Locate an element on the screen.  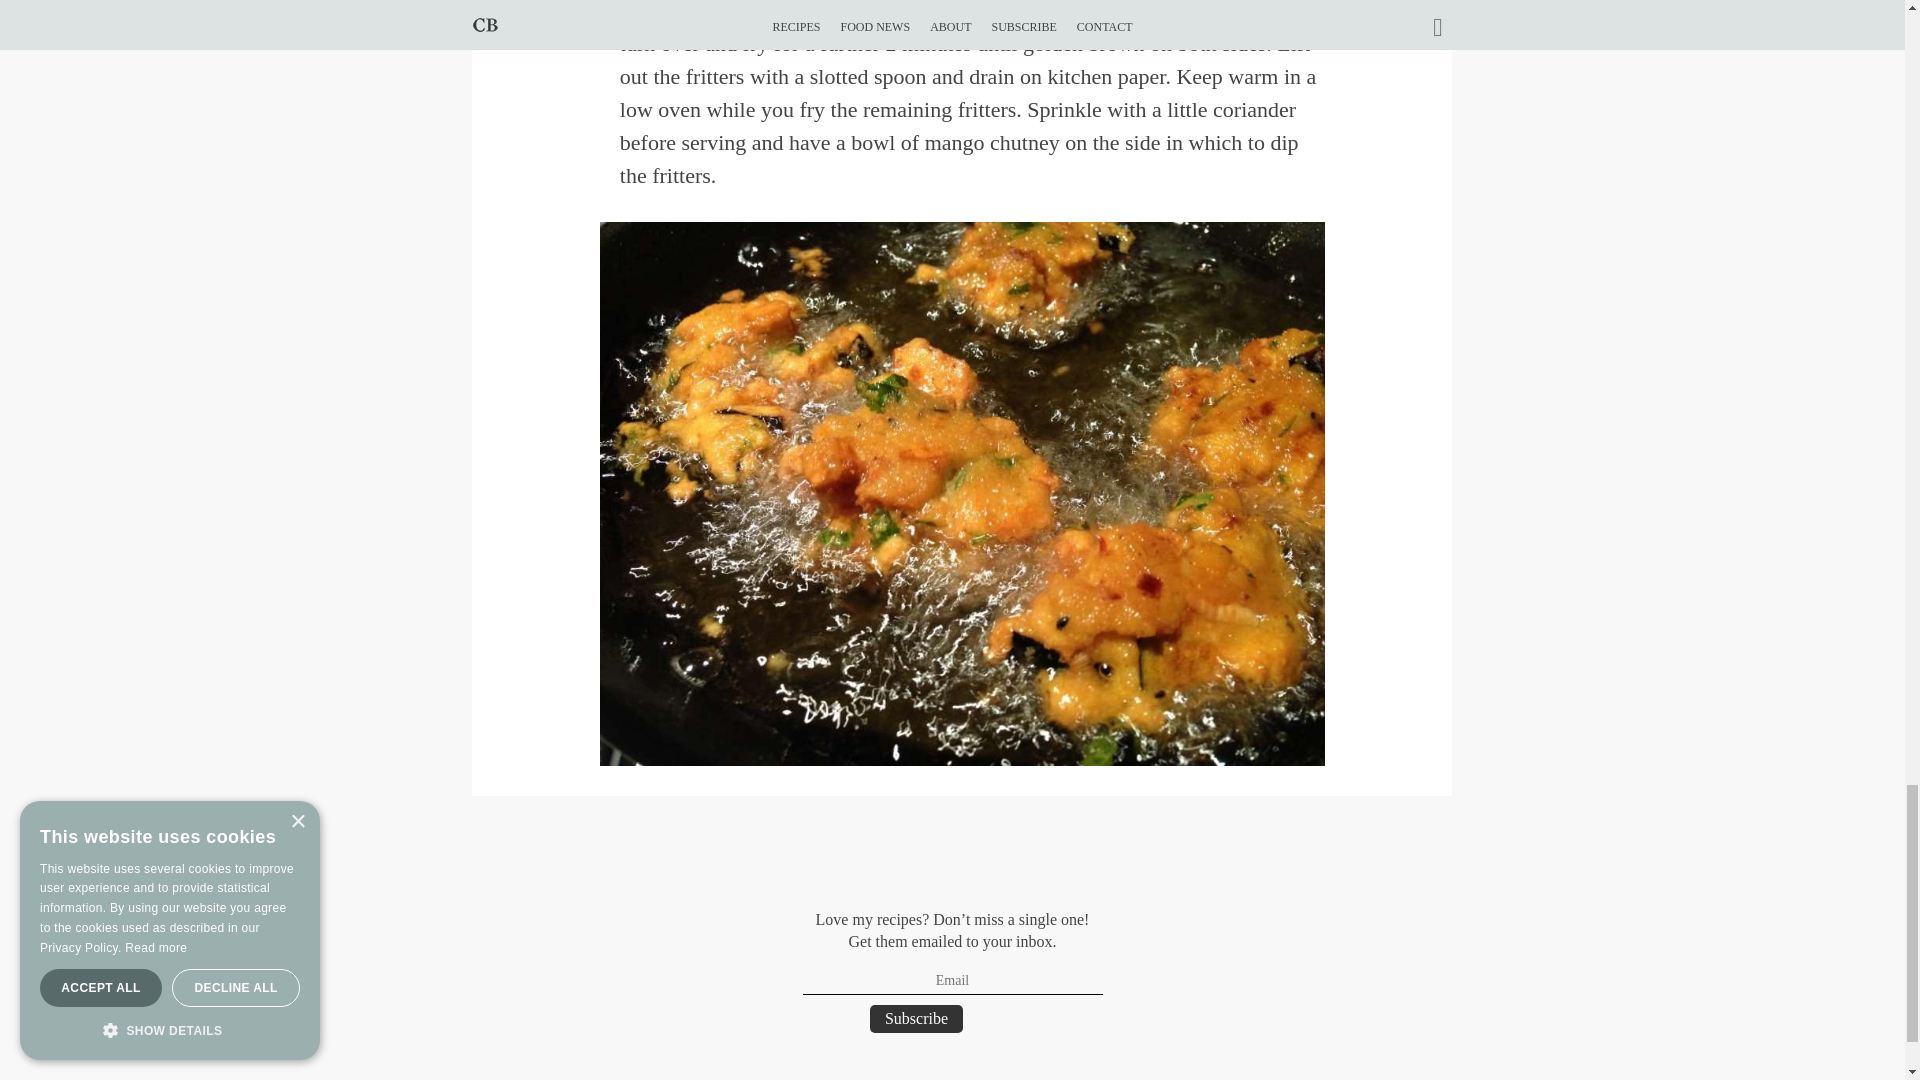
Subscribe is located at coordinates (916, 1018).